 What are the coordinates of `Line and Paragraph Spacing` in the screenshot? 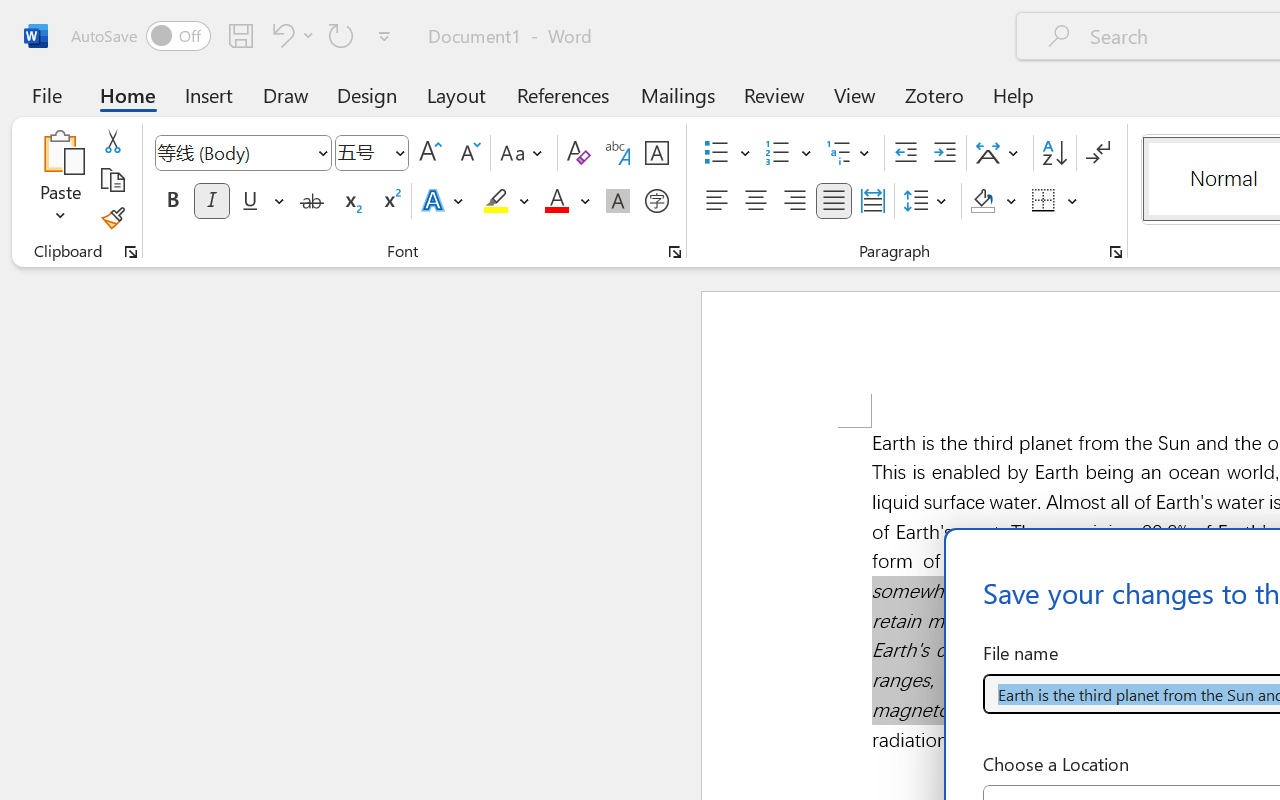 It's located at (928, 201).